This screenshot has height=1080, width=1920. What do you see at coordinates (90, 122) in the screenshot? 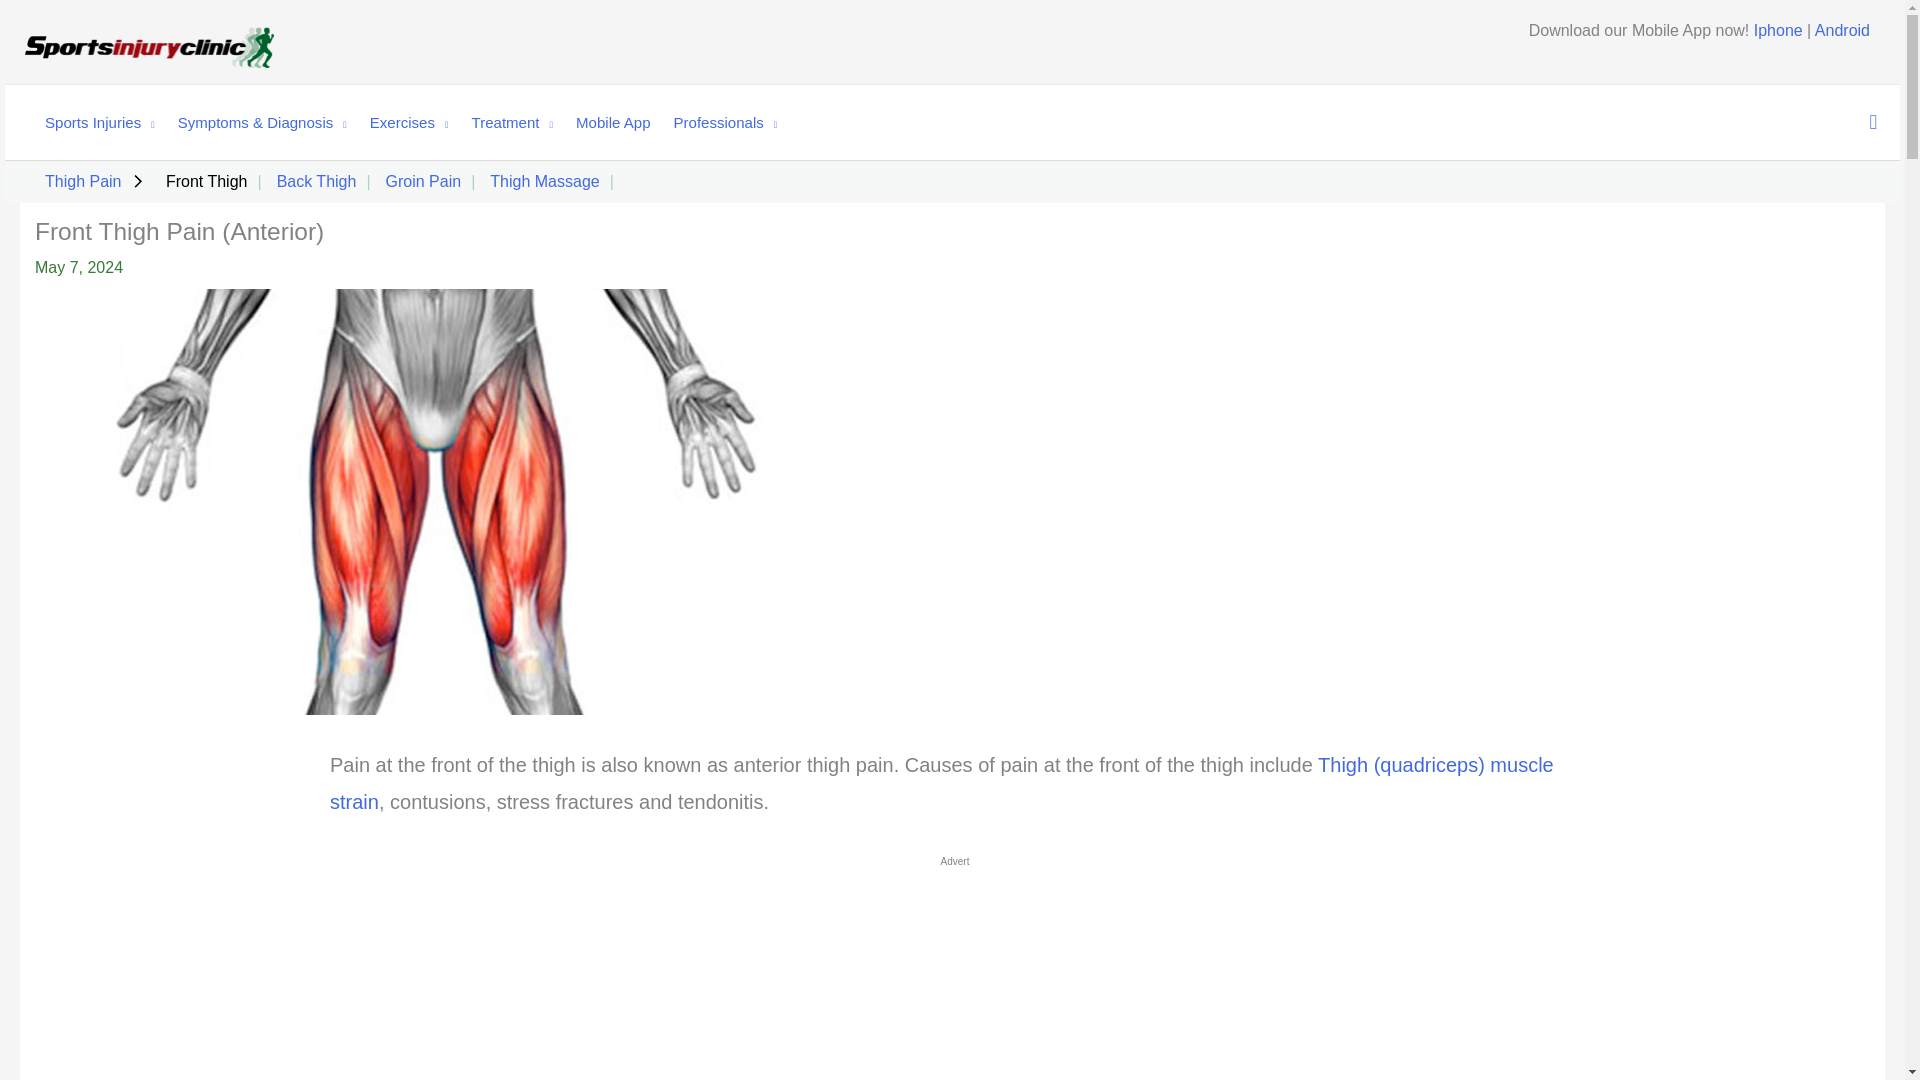
I see `Sports Injuries` at bounding box center [90, 122].